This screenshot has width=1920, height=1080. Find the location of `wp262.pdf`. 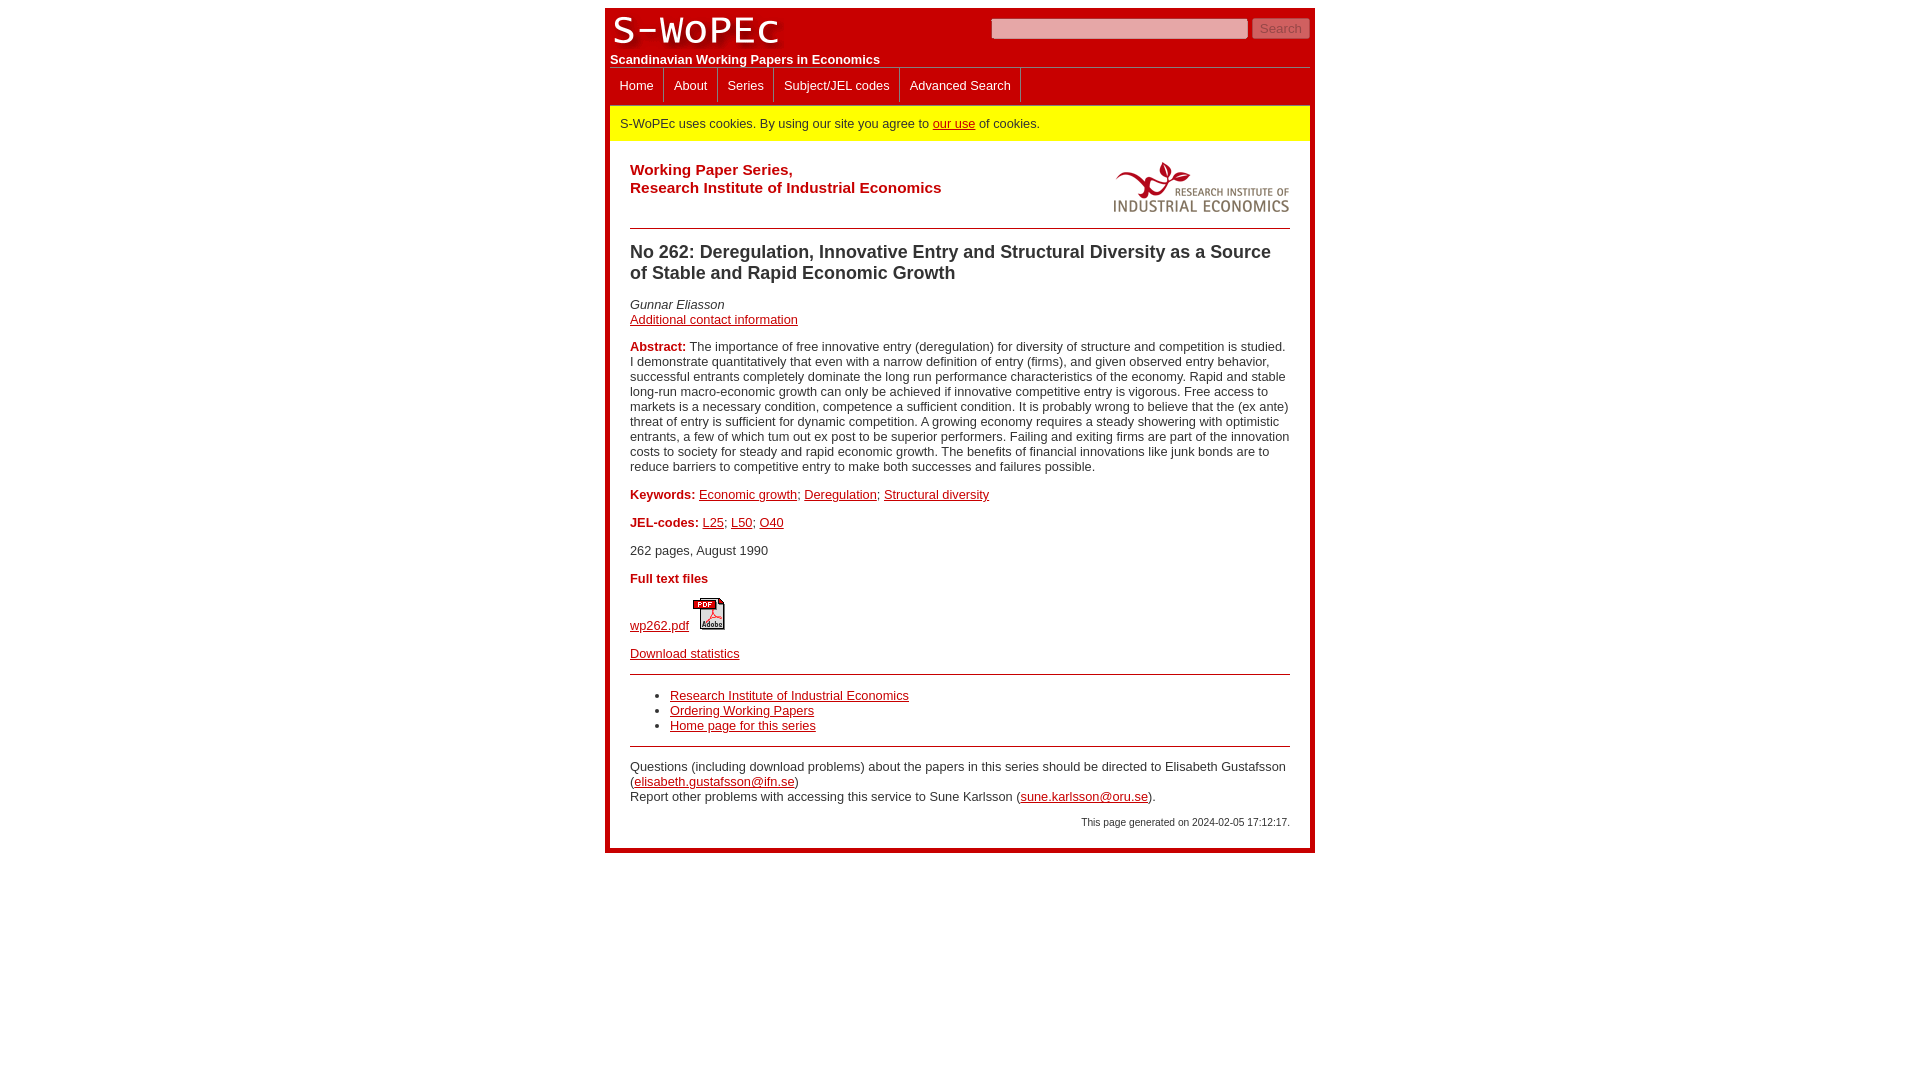

wp262.pdf is located at coordinates (659, 624).